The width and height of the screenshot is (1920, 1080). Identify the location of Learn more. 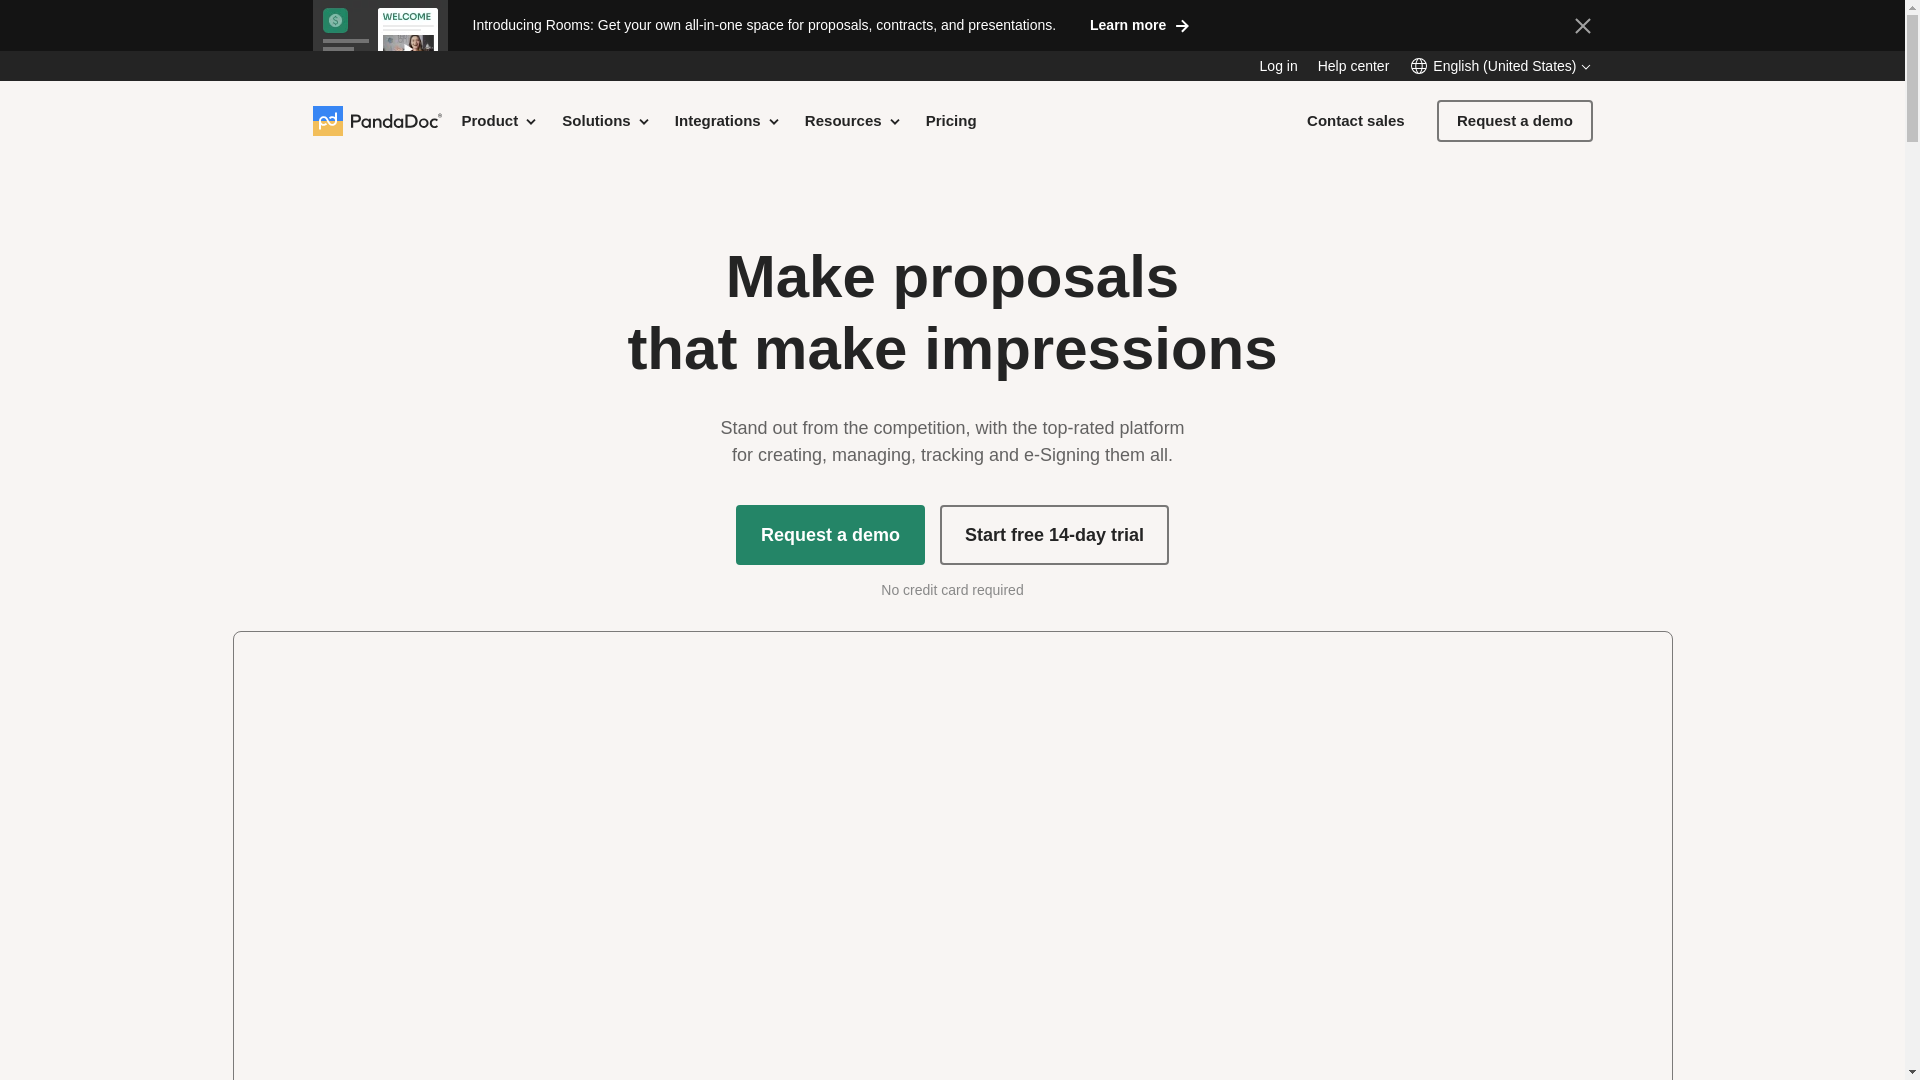
(1140, 24).